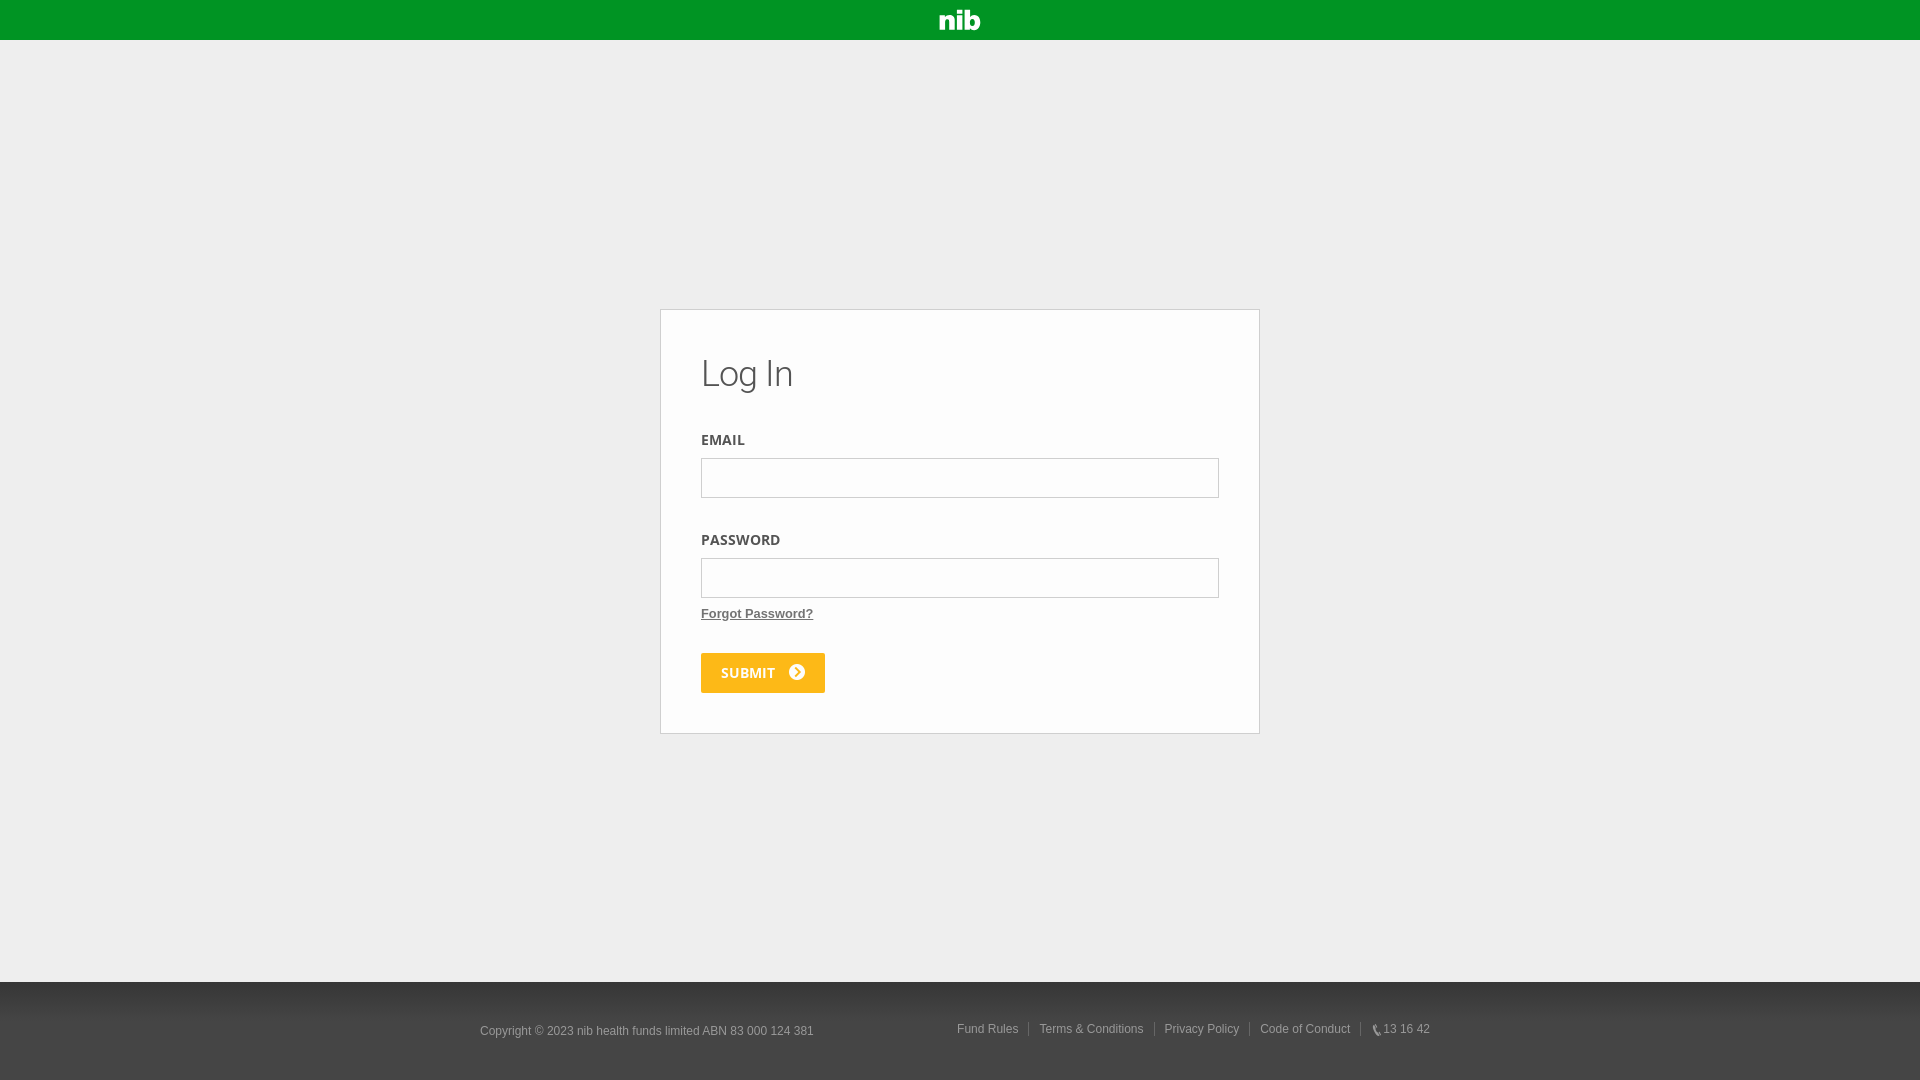 The image size is (1920, 1080). What do you see at coordinates (960, 20) in the screenshot?
I see `nib Private Health Insurance` at bounding box center [960, 20].